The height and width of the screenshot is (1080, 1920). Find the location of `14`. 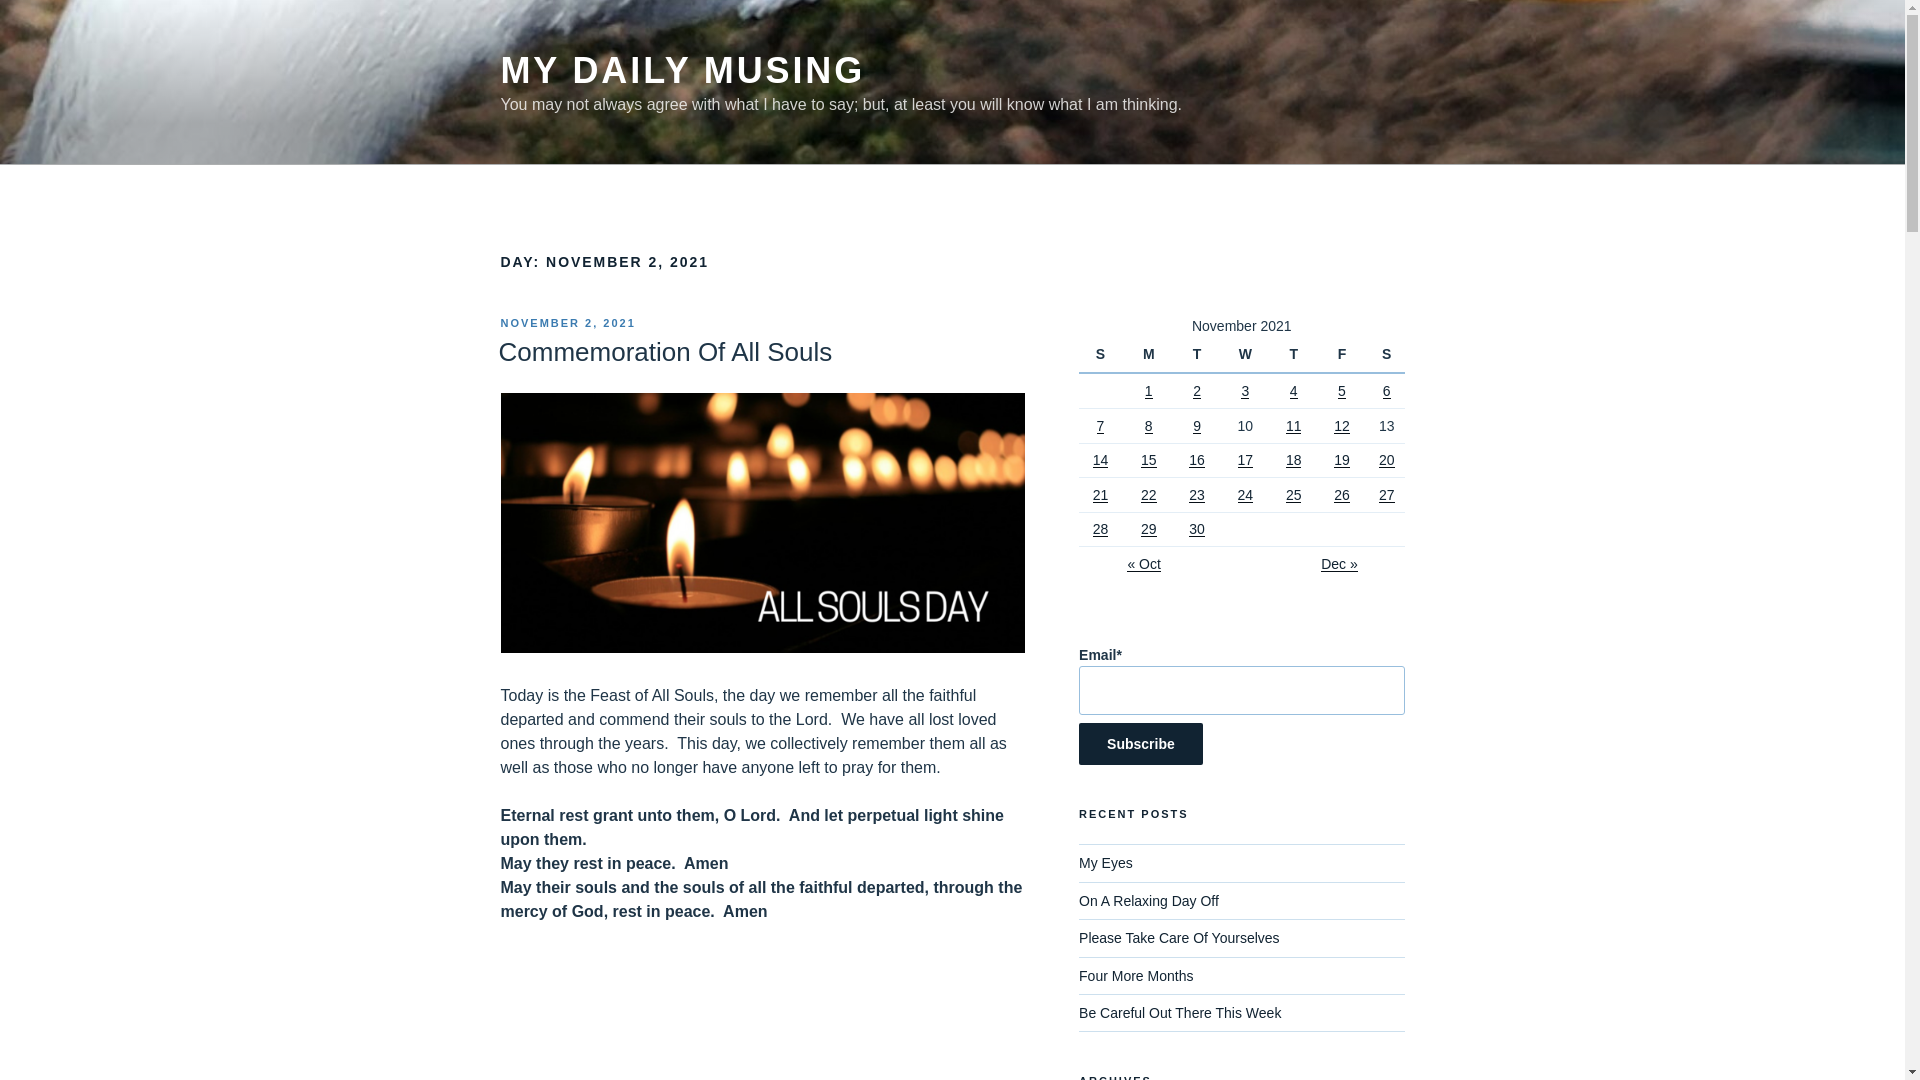

14 is located at coordinates (1100, 460).